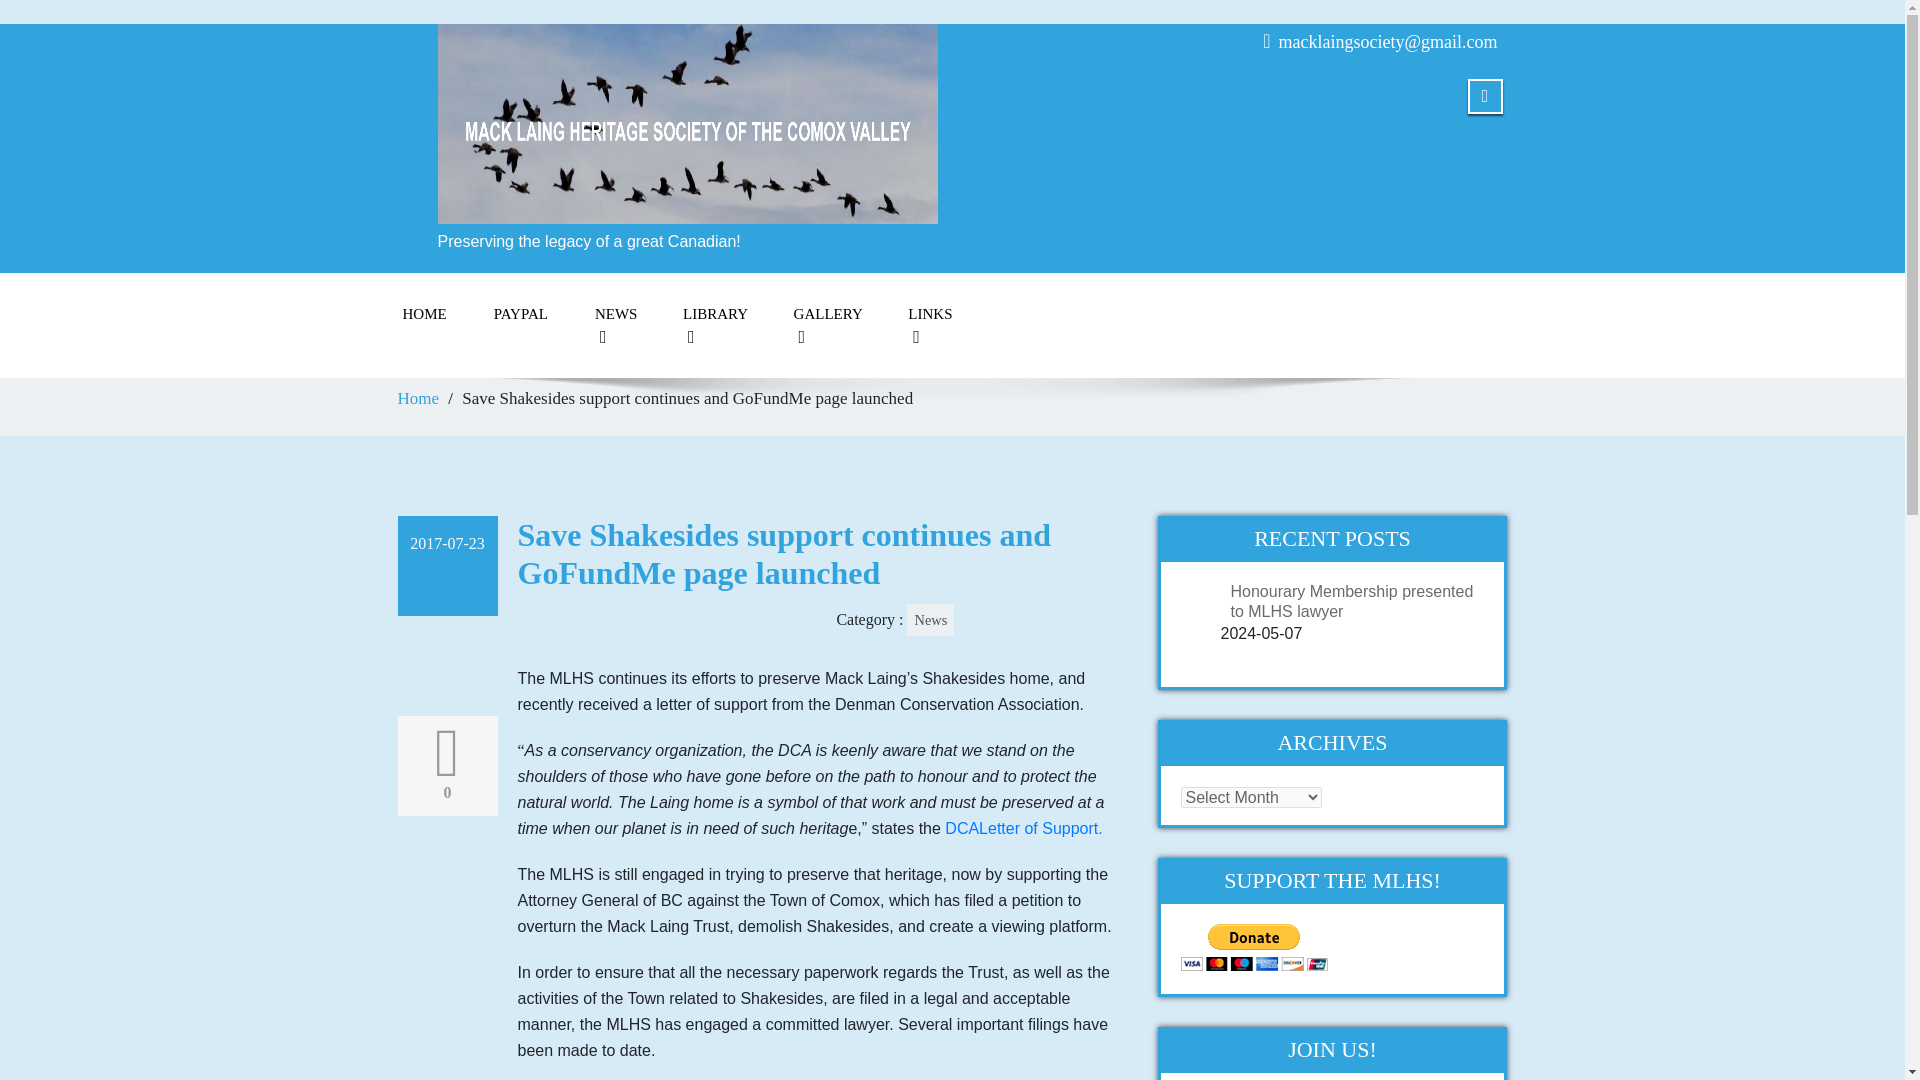  Describe the element at coordinates (521, 314) in the screenshot. I see `PAYPAL` at that location.